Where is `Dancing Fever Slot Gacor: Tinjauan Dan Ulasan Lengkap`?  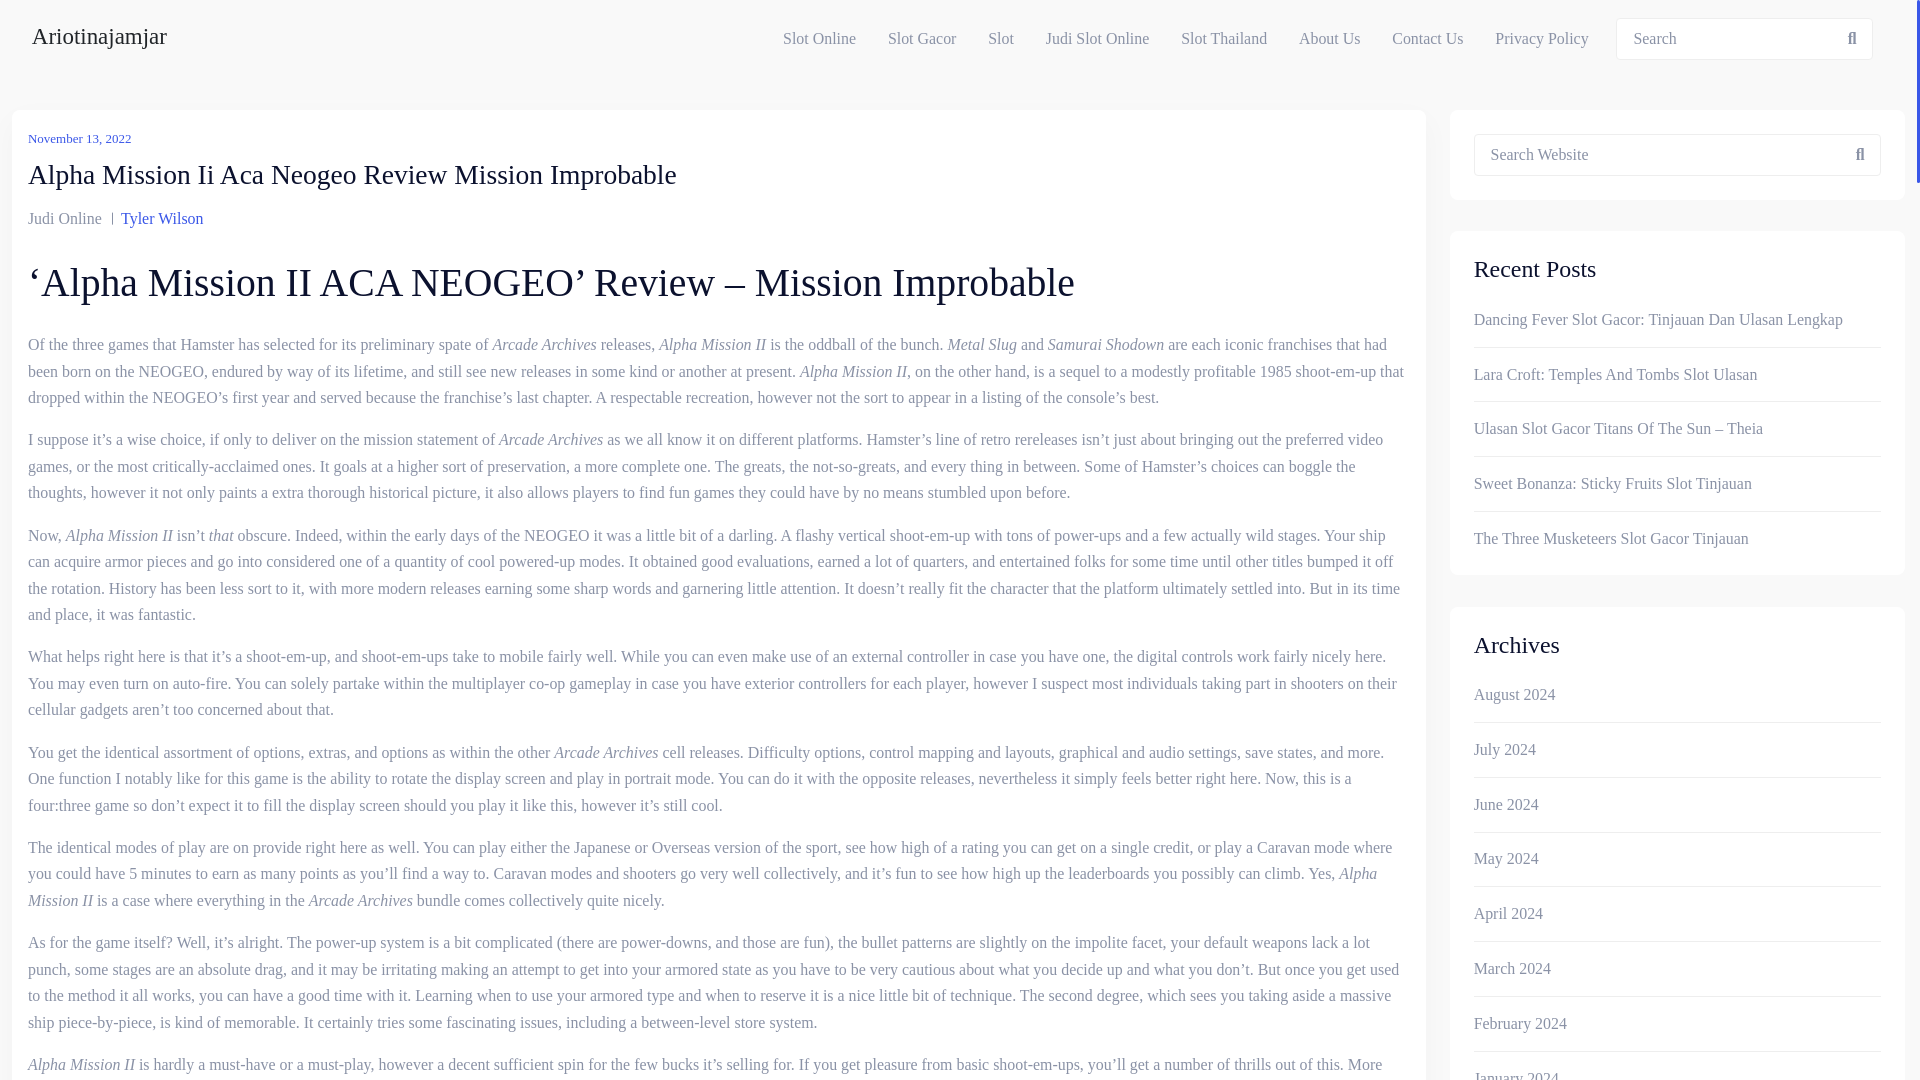 Dancing Fever Slot Gacor: Tinjauan Dan Ulasan Lengkap is located at coordinates (1658, 319).